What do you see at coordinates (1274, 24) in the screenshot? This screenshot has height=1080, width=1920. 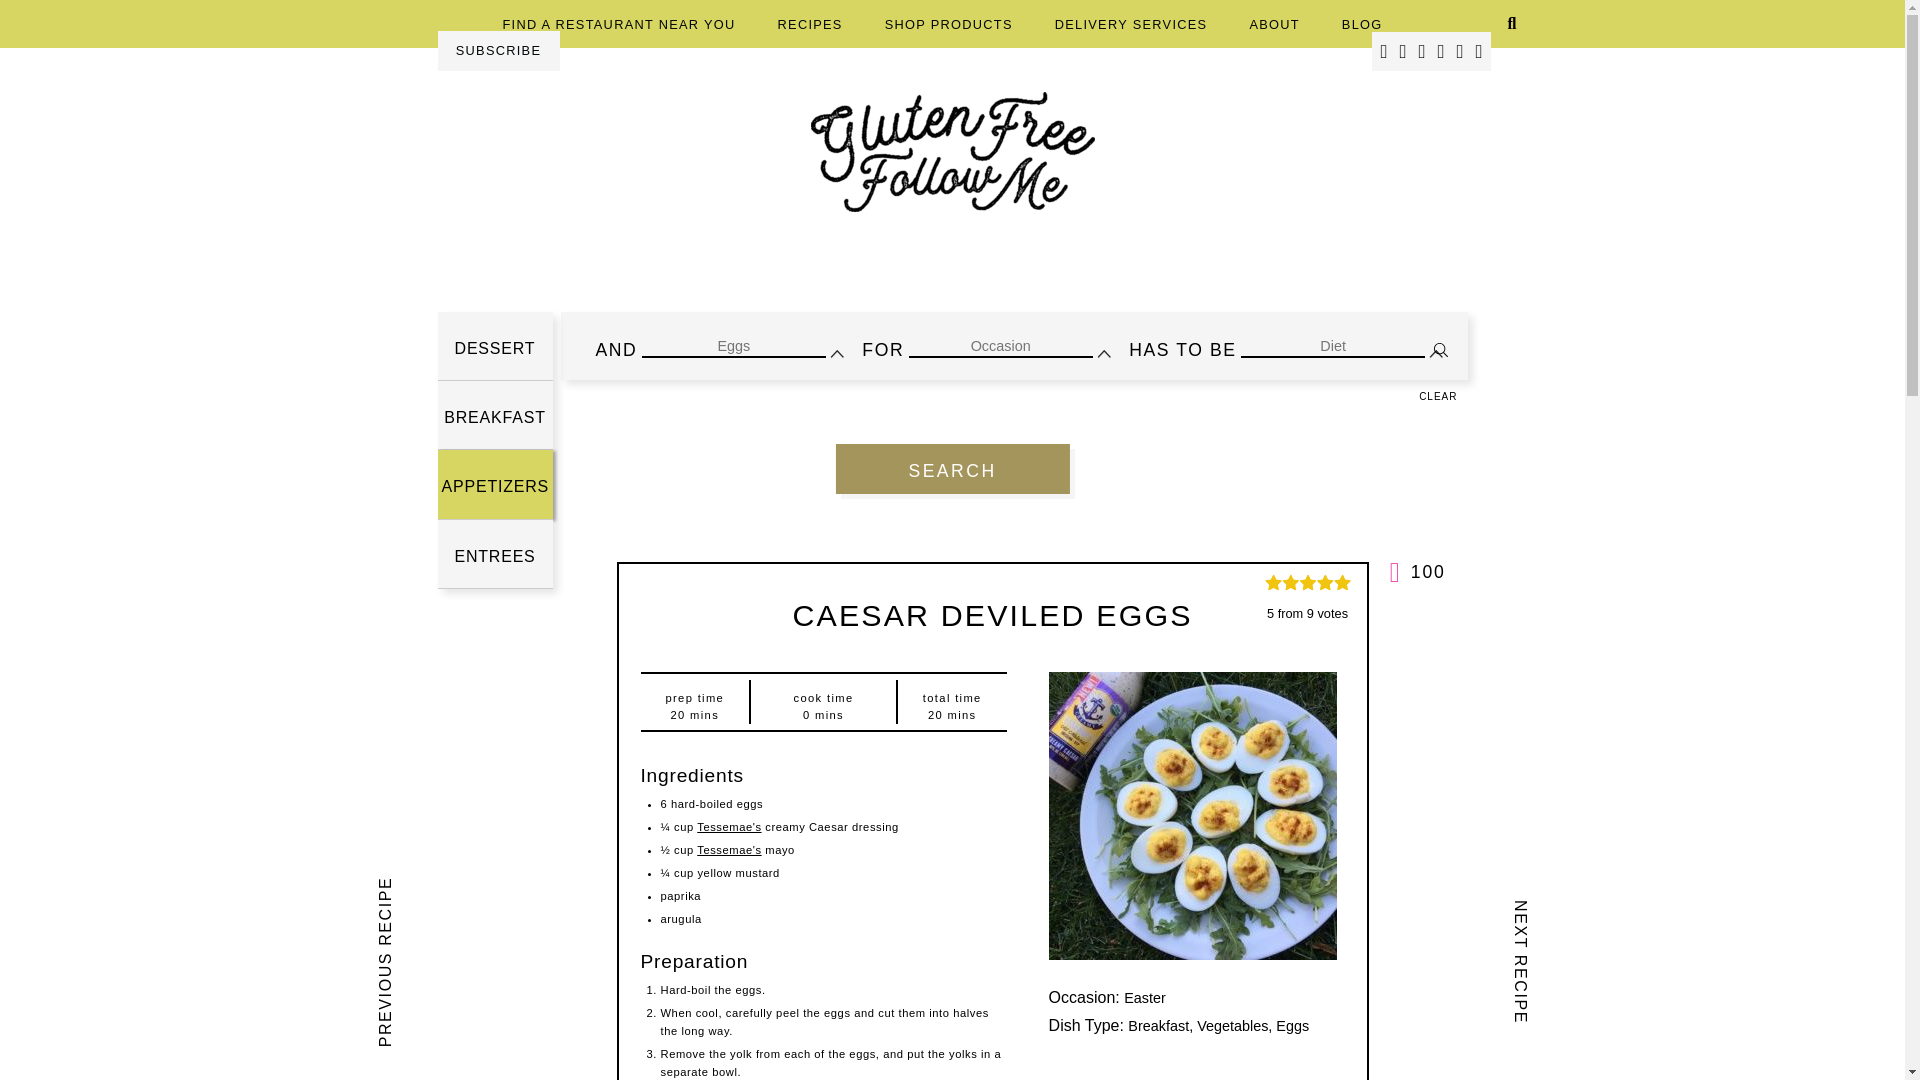 I see `ABOUT` at bounding box center [1274, 24].